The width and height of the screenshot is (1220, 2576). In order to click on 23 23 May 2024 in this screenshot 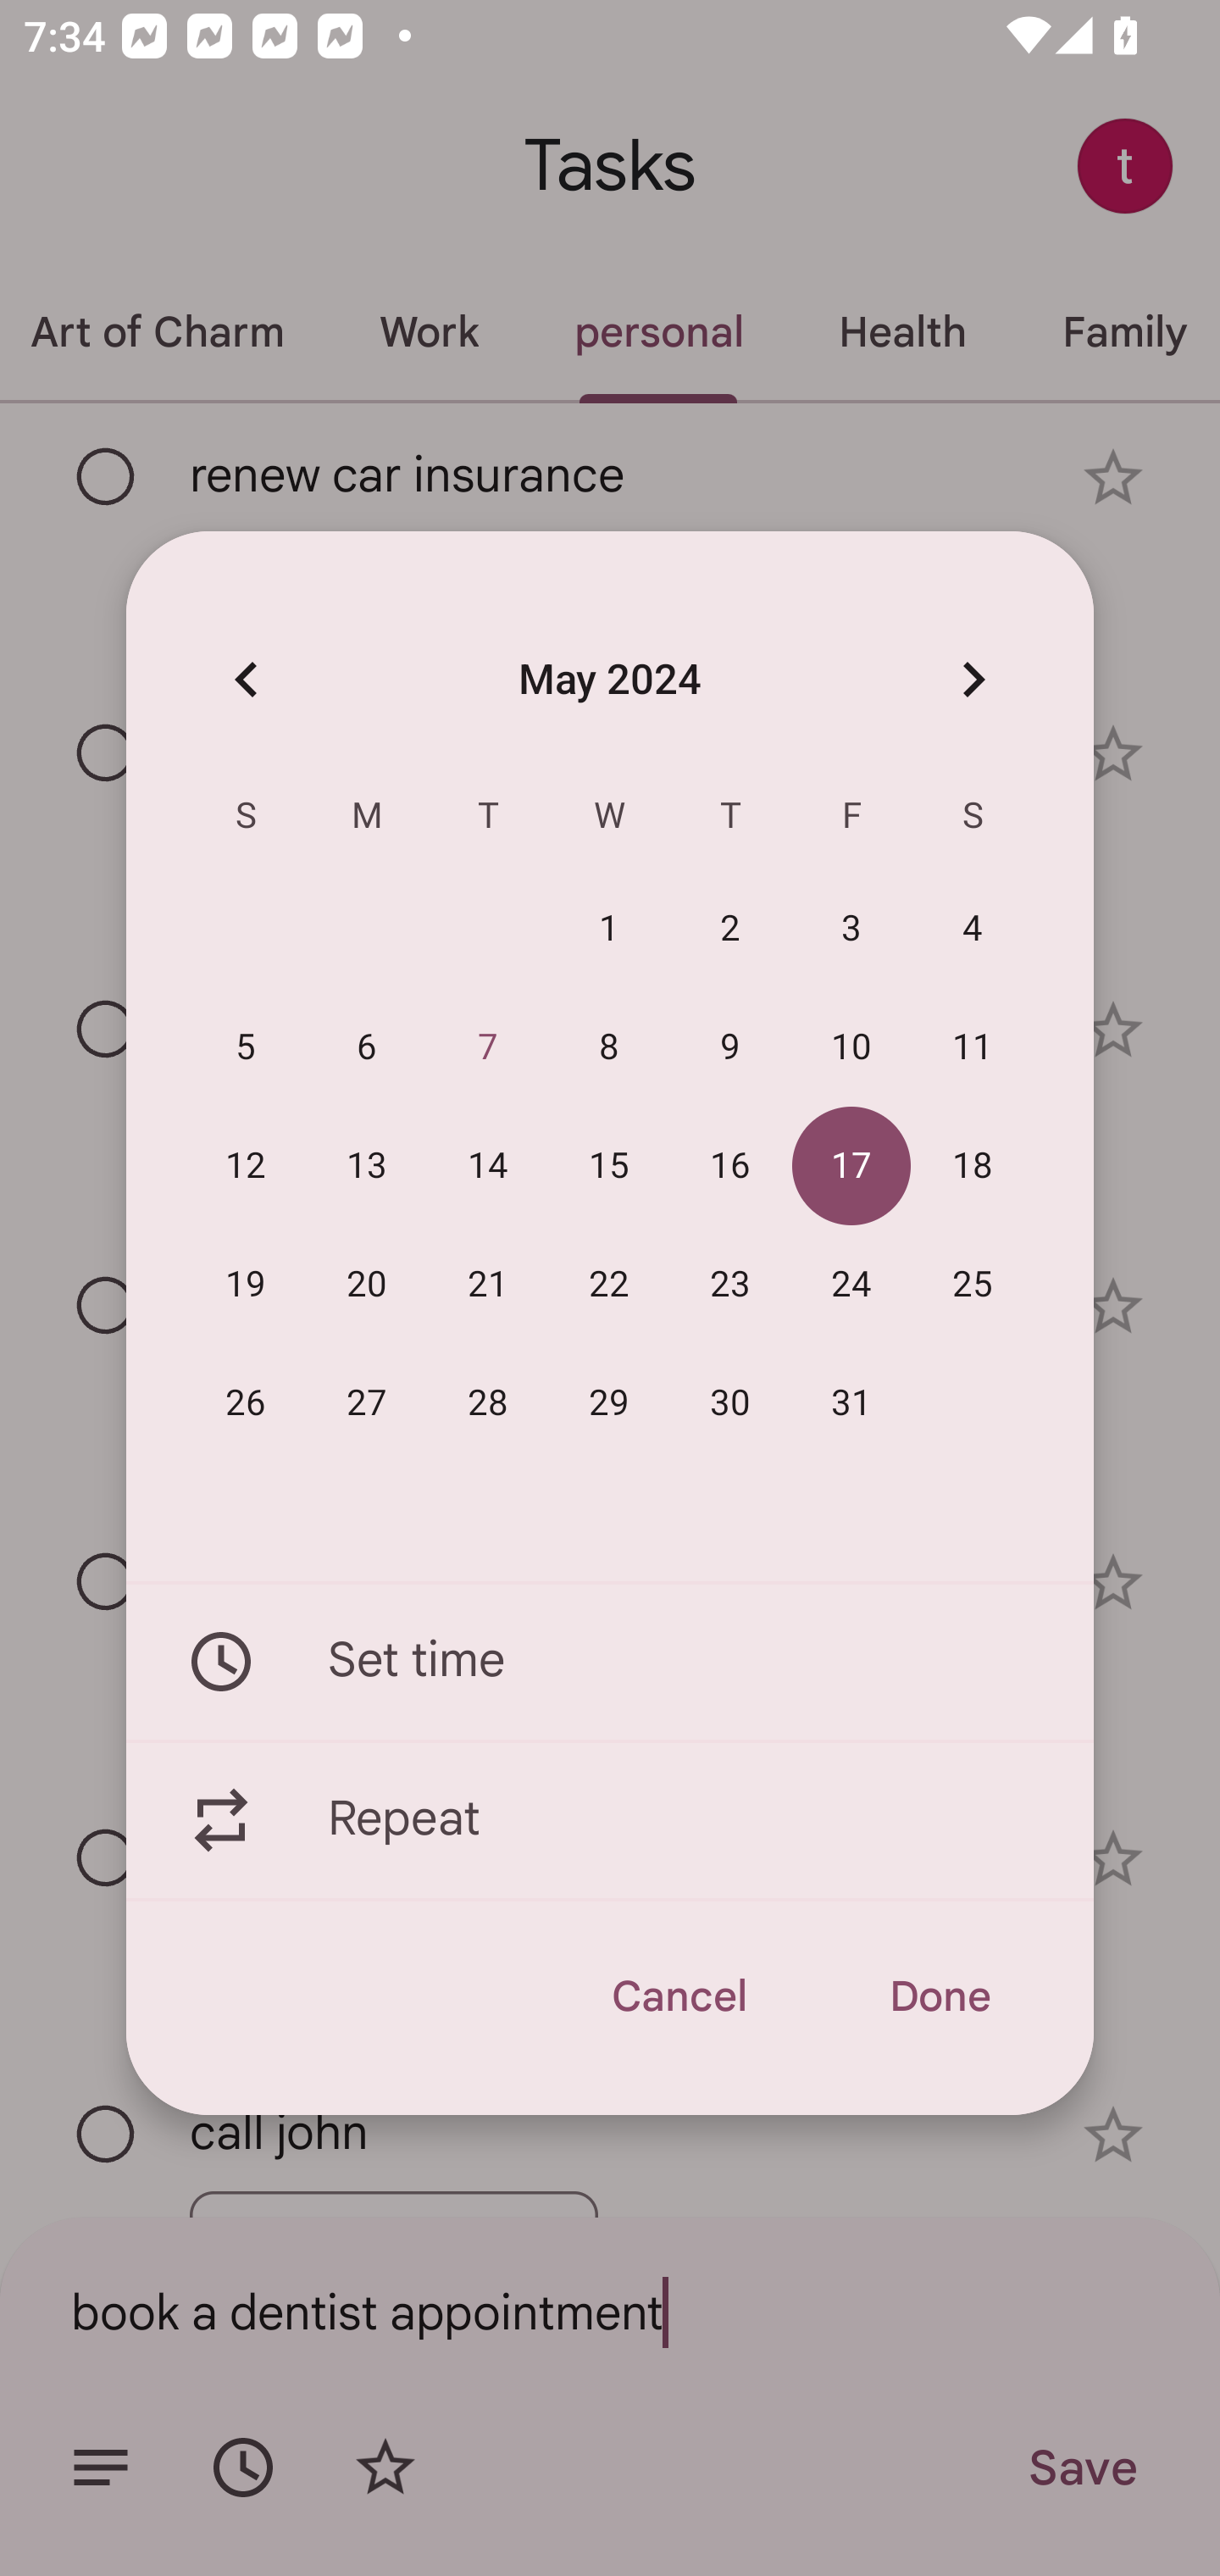, I will do `click(730, 1285)`.